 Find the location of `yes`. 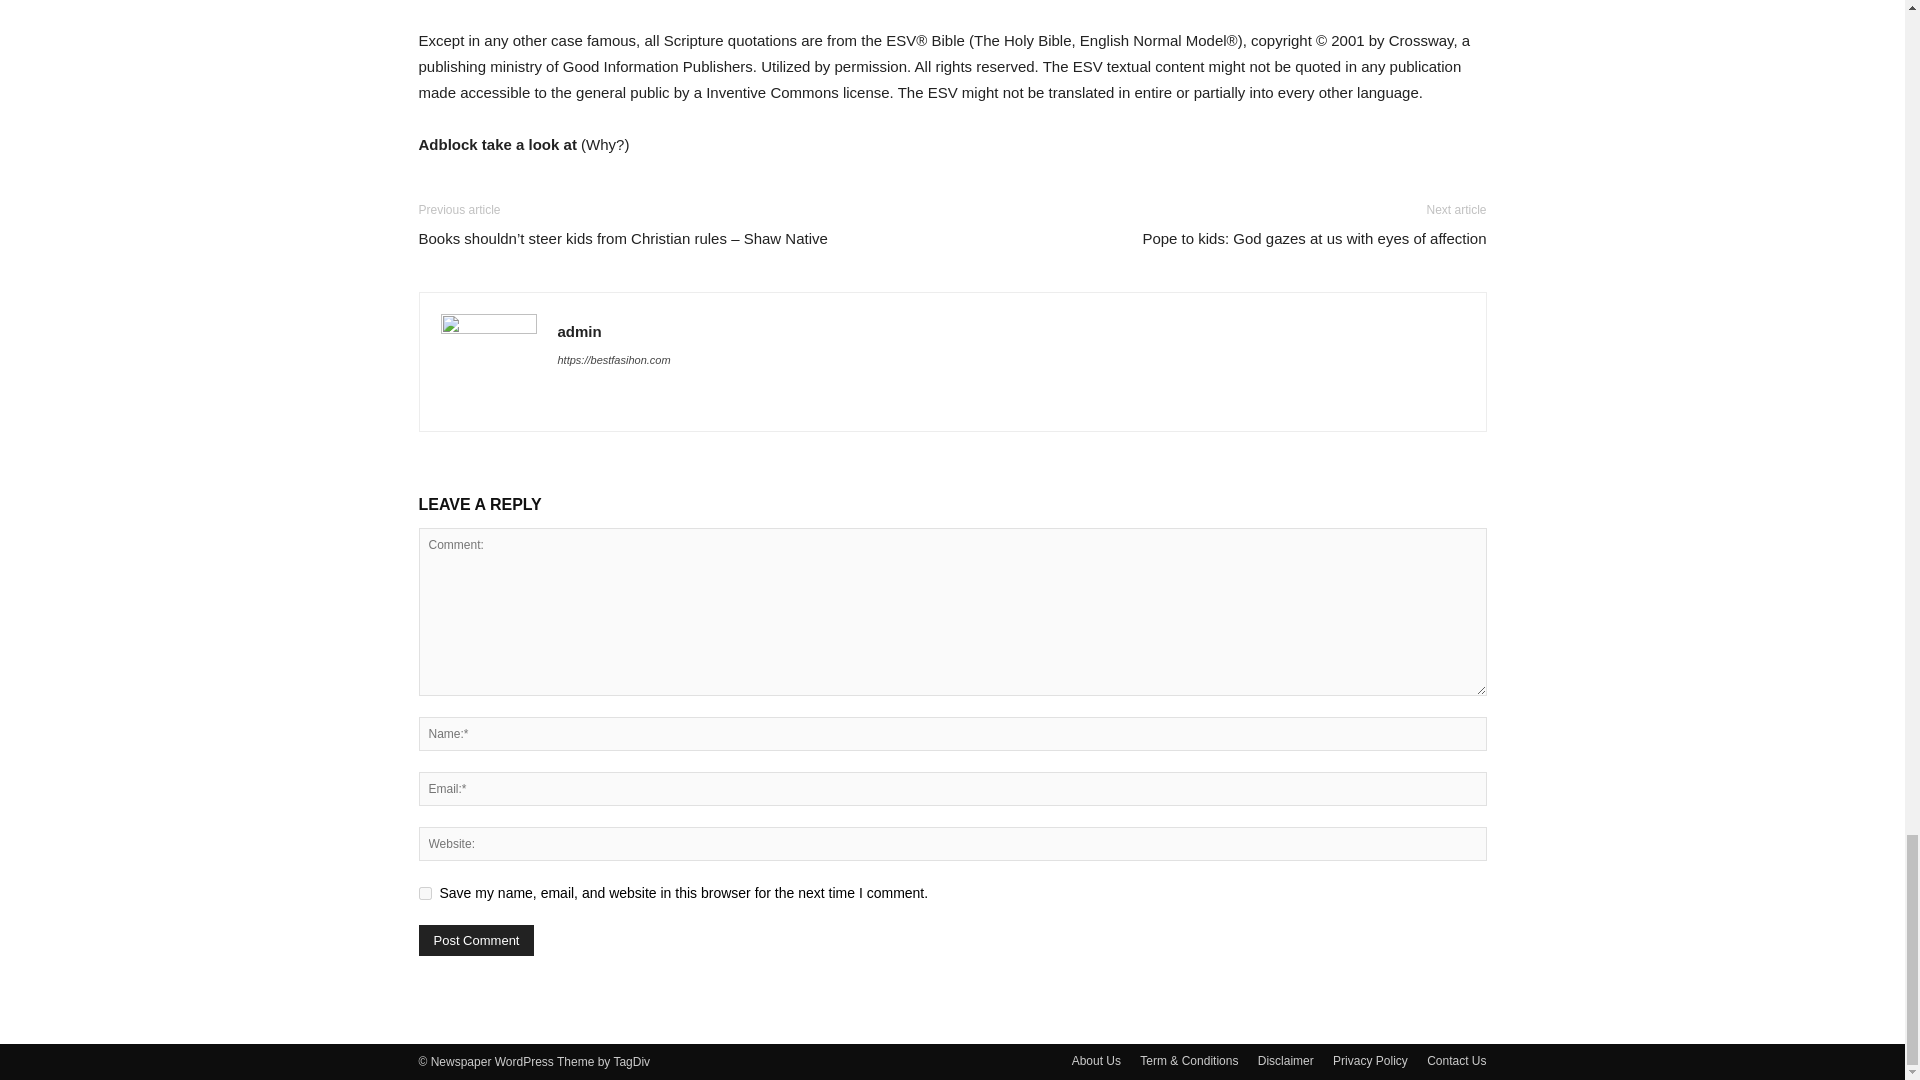

yes is located at coordinates (424, 892).